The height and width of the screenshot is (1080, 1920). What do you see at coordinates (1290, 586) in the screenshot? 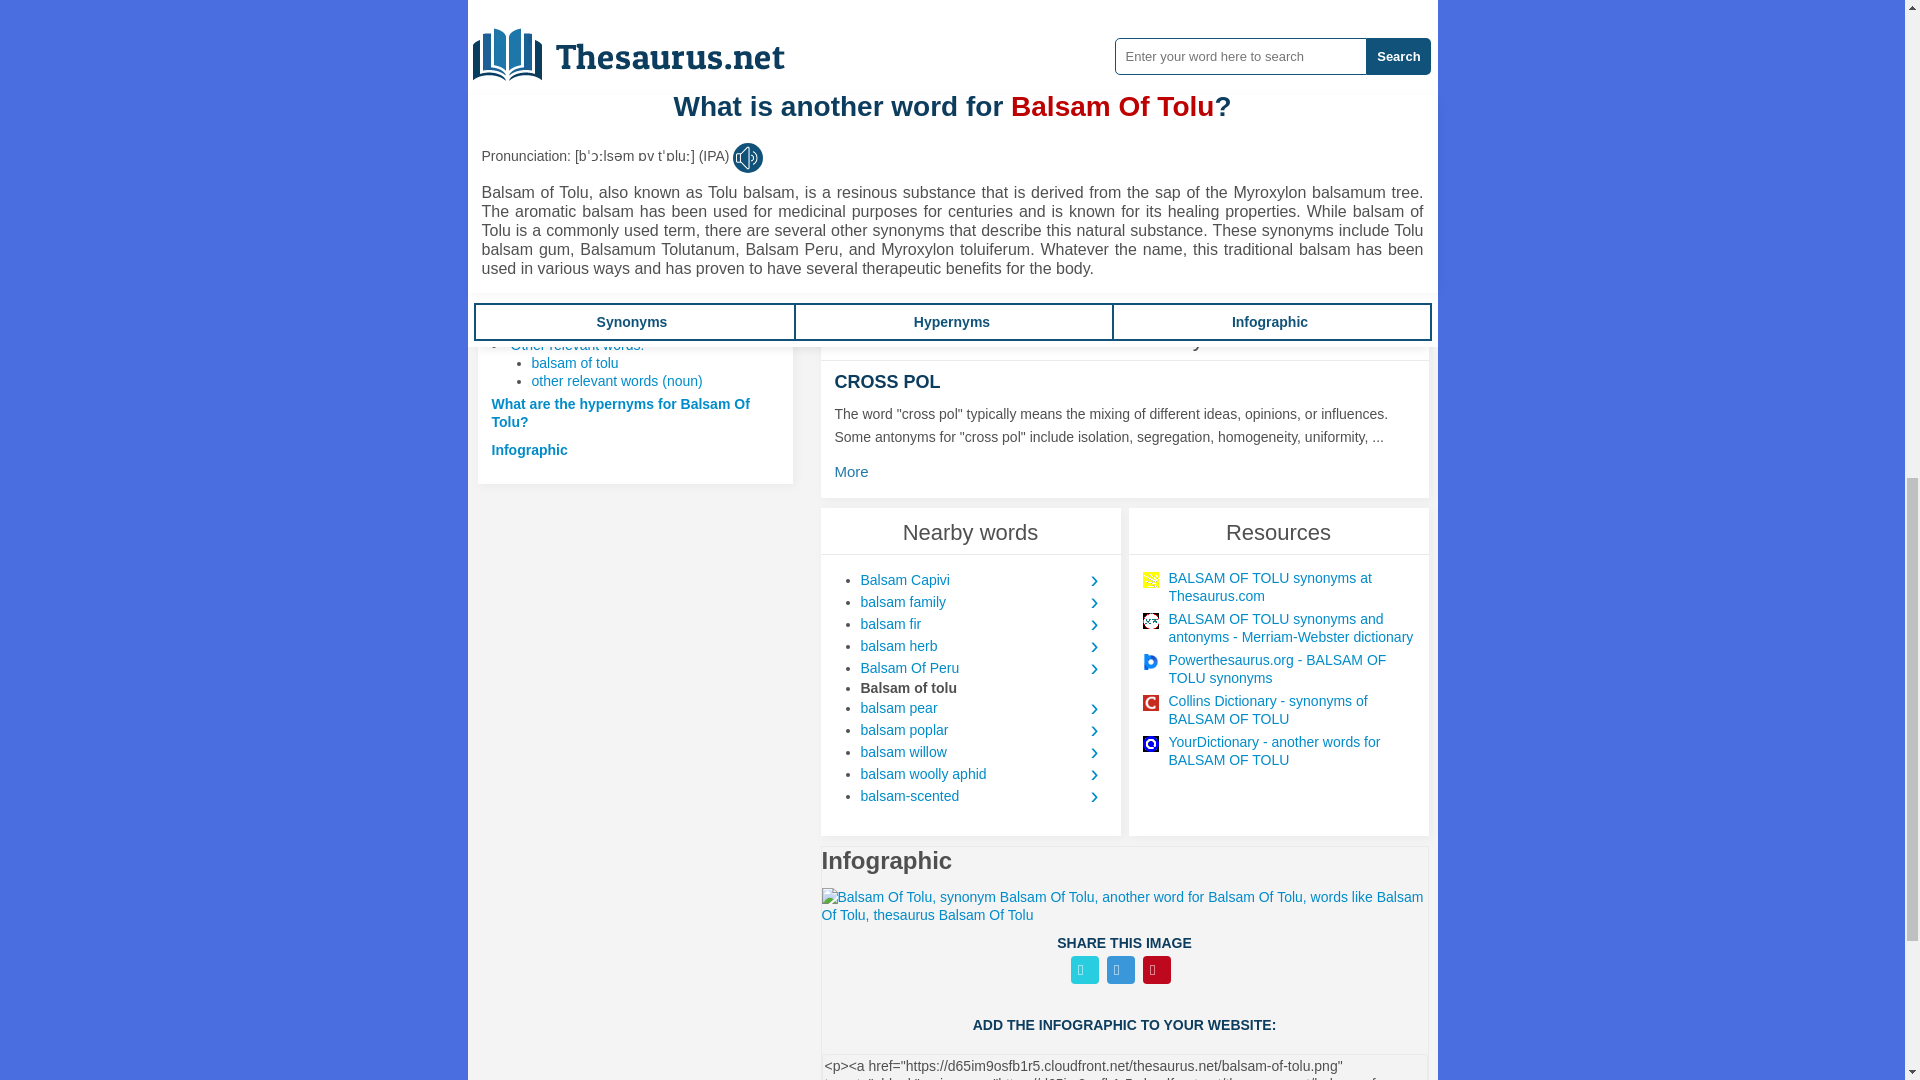
I see `BALSAM OF TOLU synonyms at Thesaurus.com` at bounding box center [1290, 586].